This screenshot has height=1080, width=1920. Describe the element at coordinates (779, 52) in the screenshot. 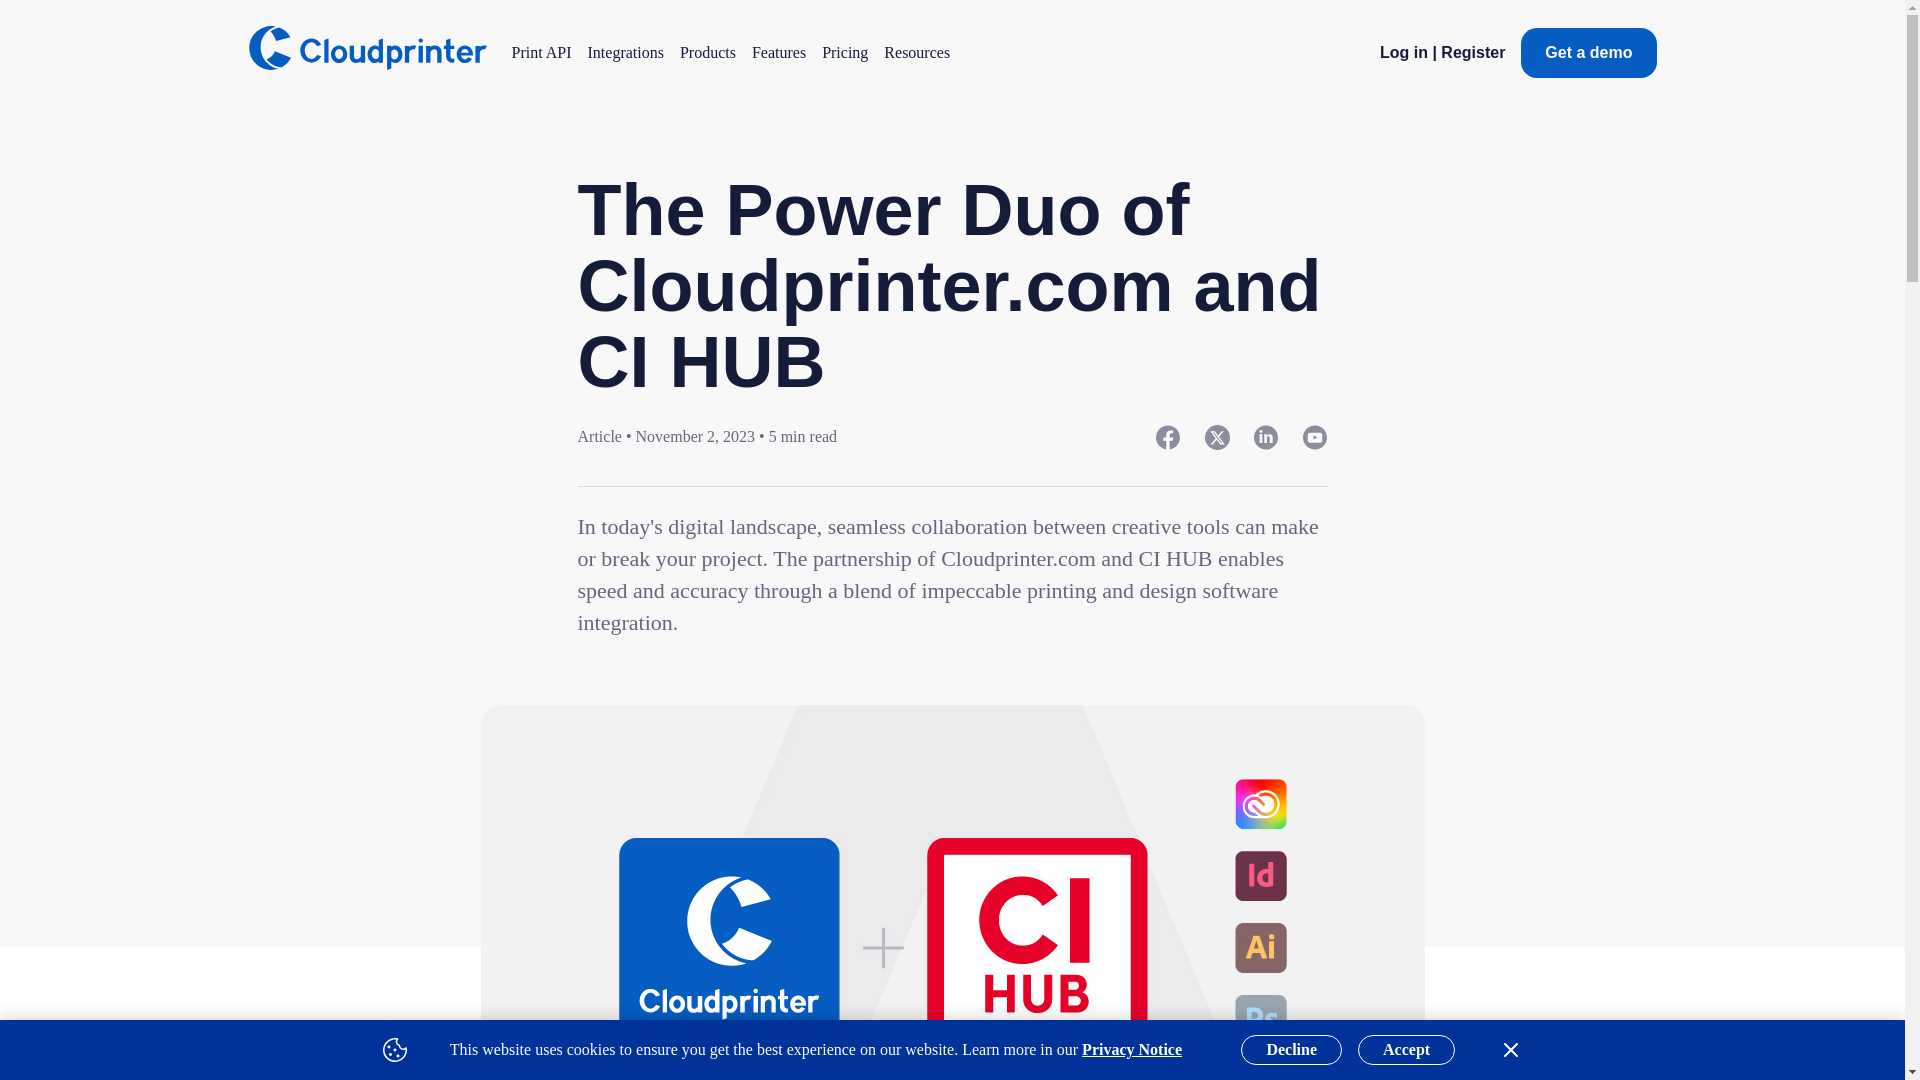

I see `Features` at that location.